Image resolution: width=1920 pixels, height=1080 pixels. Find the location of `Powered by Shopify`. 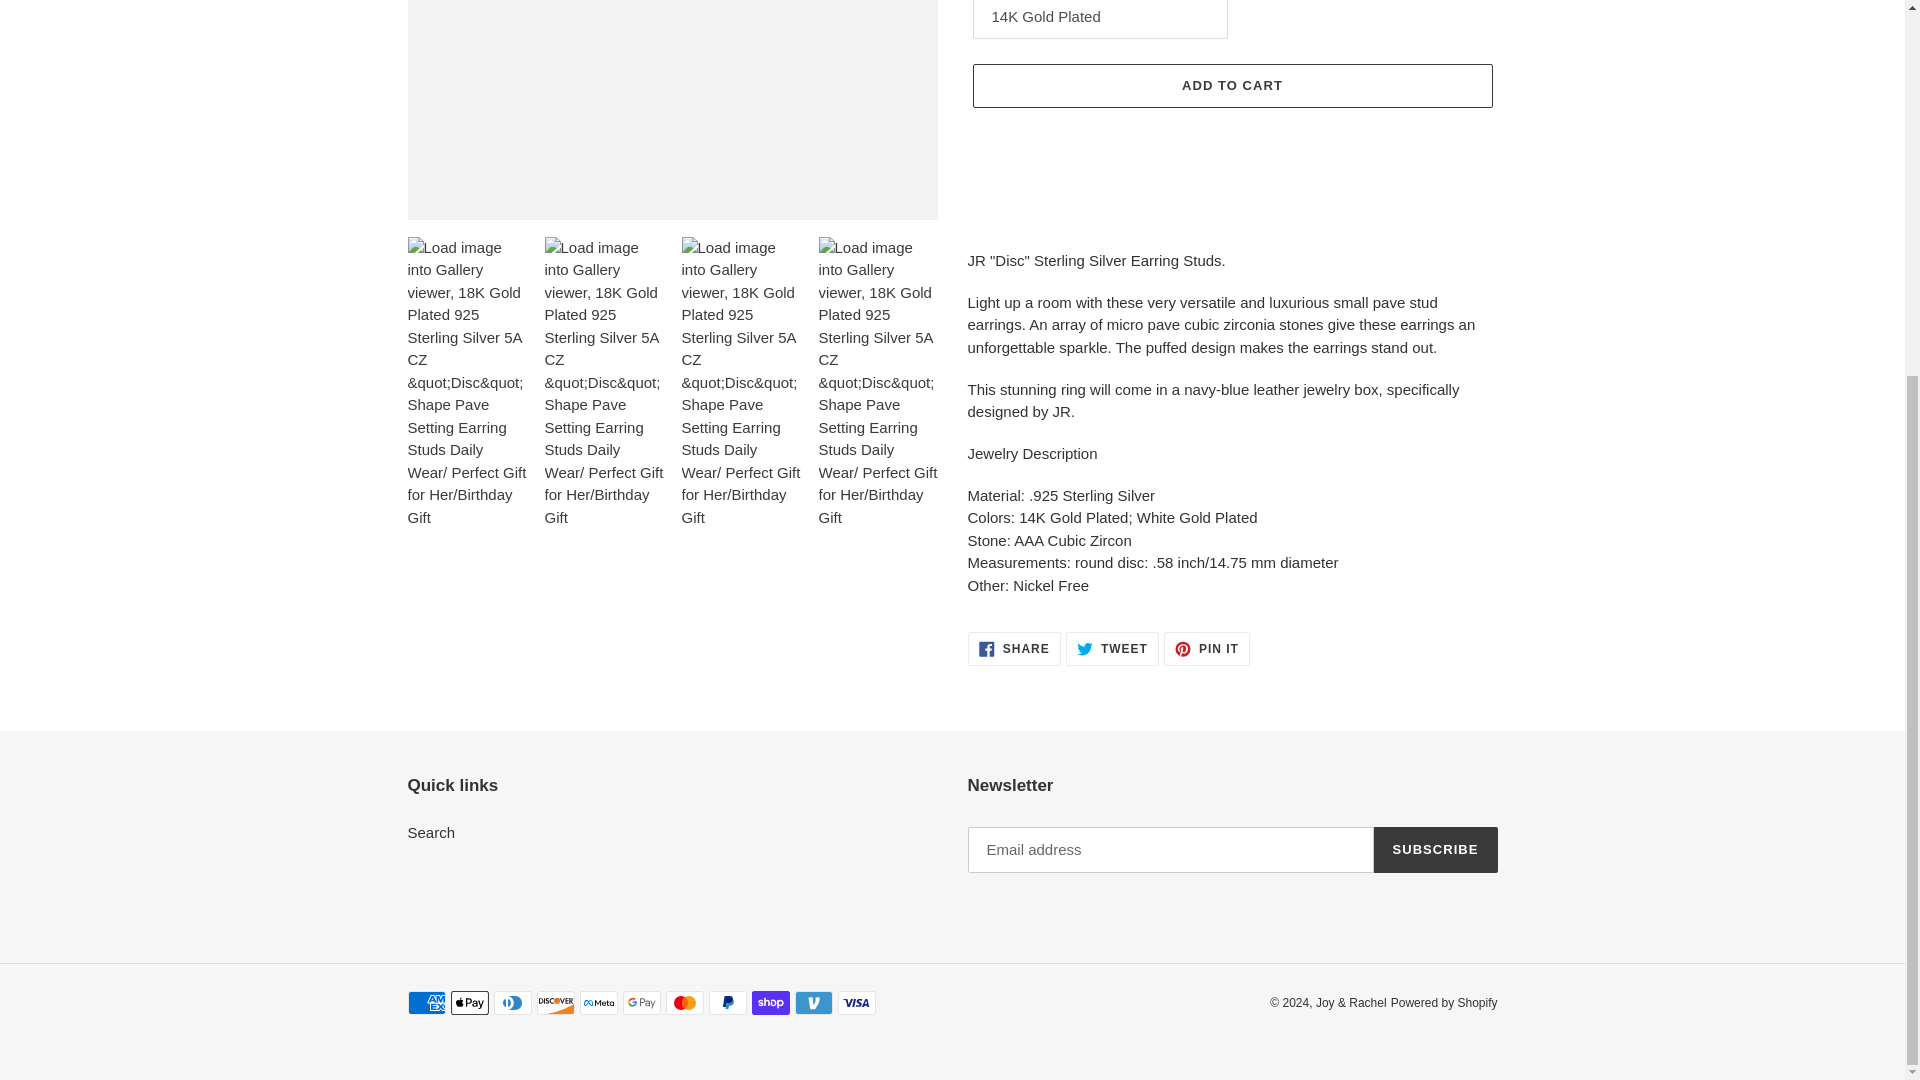

Powered by Shopify is located at coordinates (1112, 648).